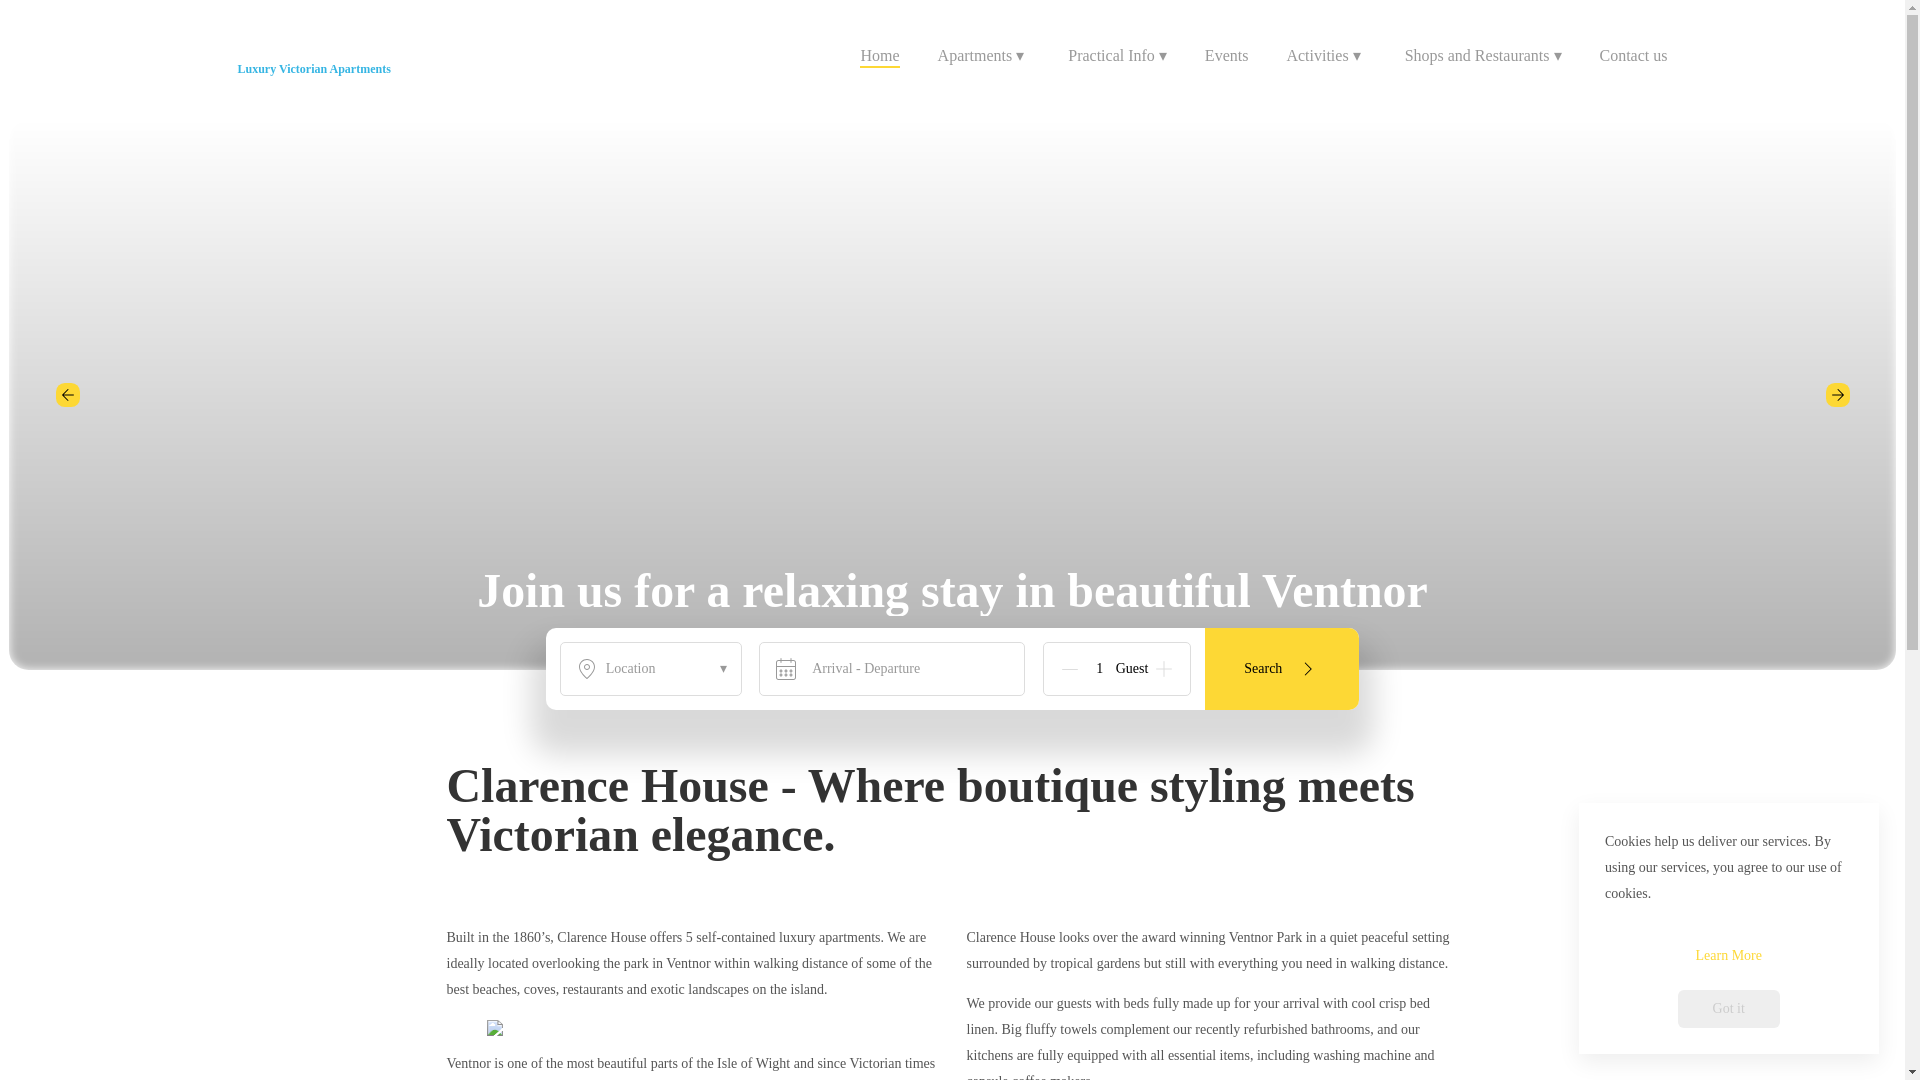 This screenshot has width=1920, height=1080. Describe the element at coordinates (1634, 58) in the screenshot. I see `Contact us` at that location.